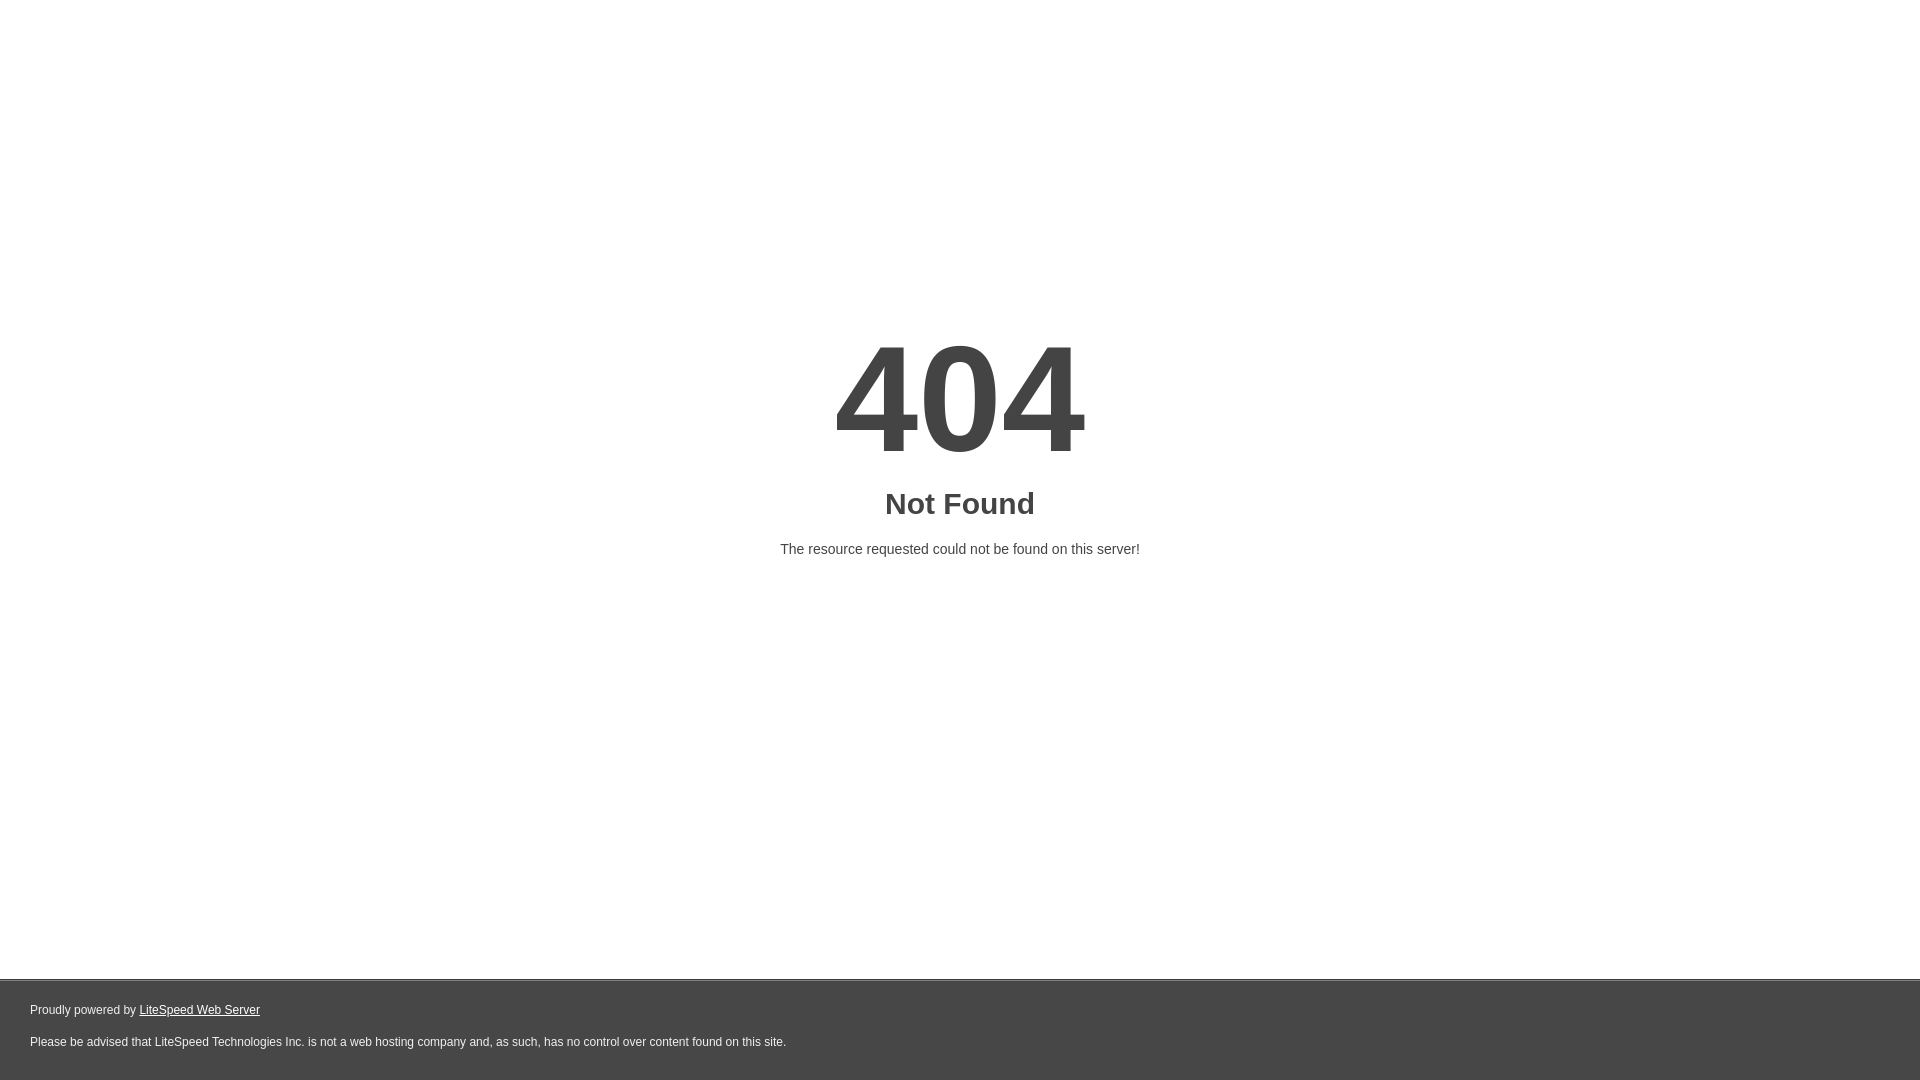  I want to click on LiteSpeed Web Server, so click(200, 1010).